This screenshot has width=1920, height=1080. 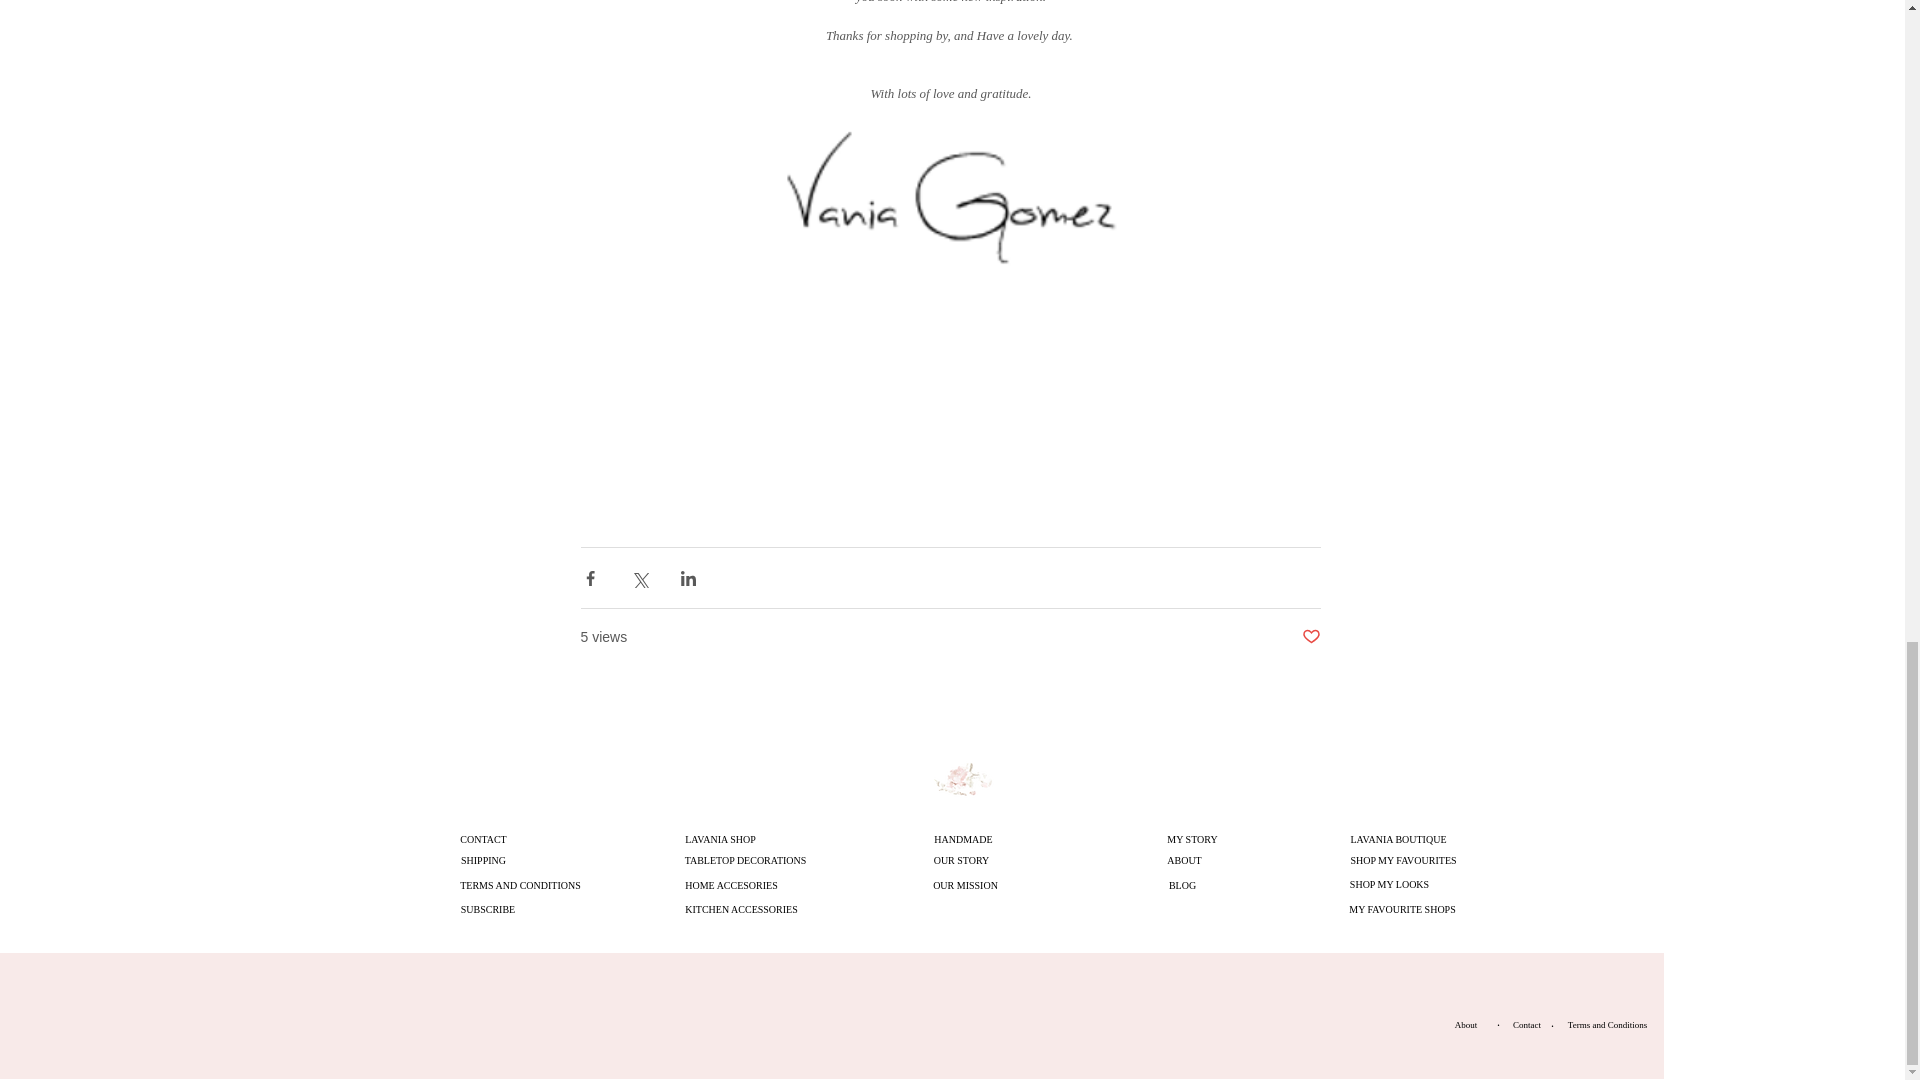 What do you see at coordinates (963, 839) in the screenshot?
I see `HANDMADE` at bounding box center [963, 839].